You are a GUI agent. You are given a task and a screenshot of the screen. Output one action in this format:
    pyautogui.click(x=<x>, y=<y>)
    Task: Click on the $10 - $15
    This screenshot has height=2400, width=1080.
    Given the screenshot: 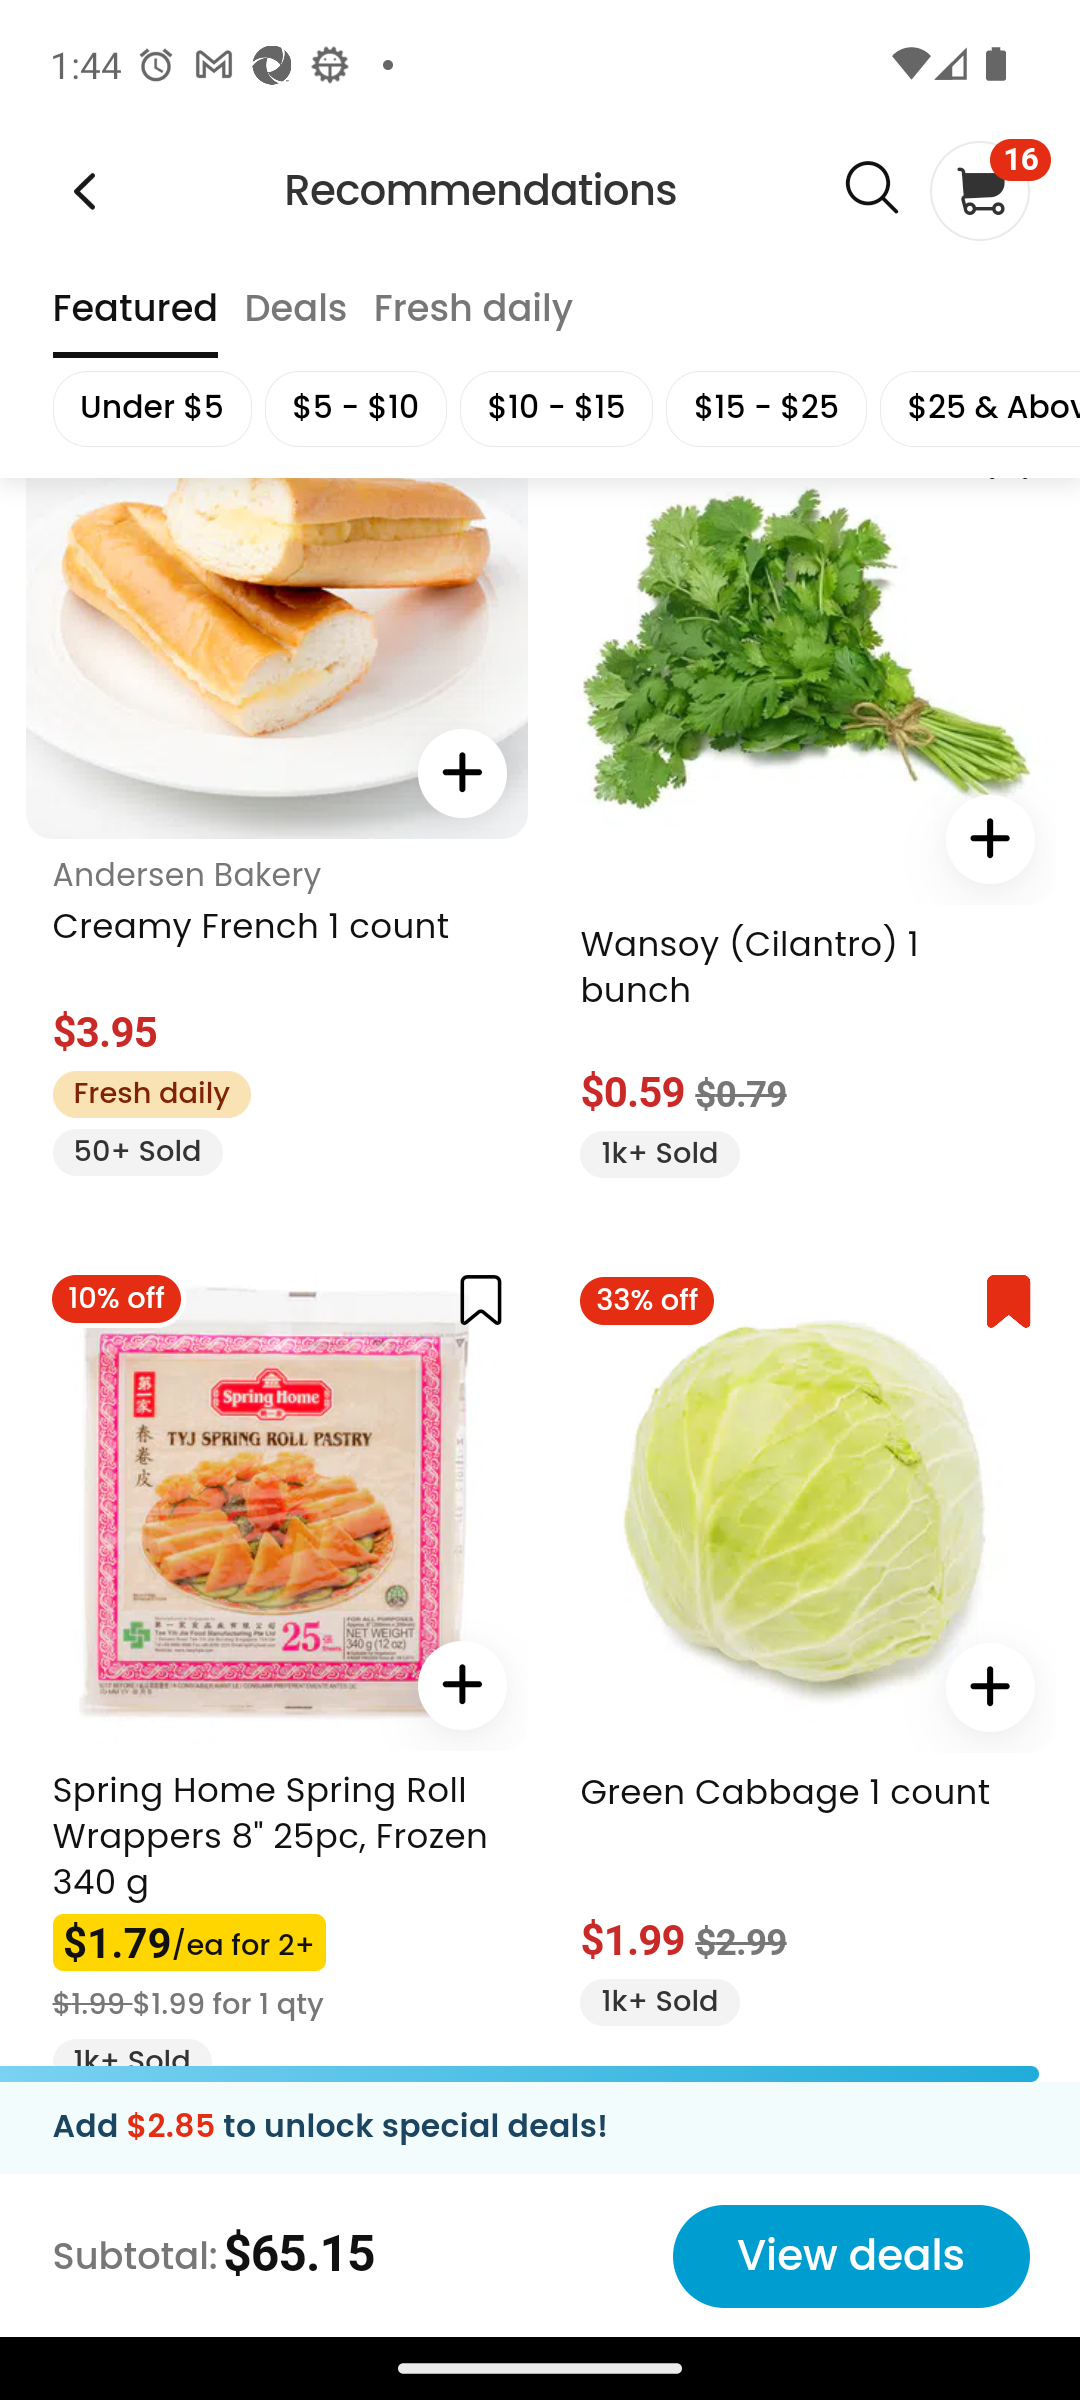 What is the action you would take?
    pyautogui.click(x=555, y=412)
    